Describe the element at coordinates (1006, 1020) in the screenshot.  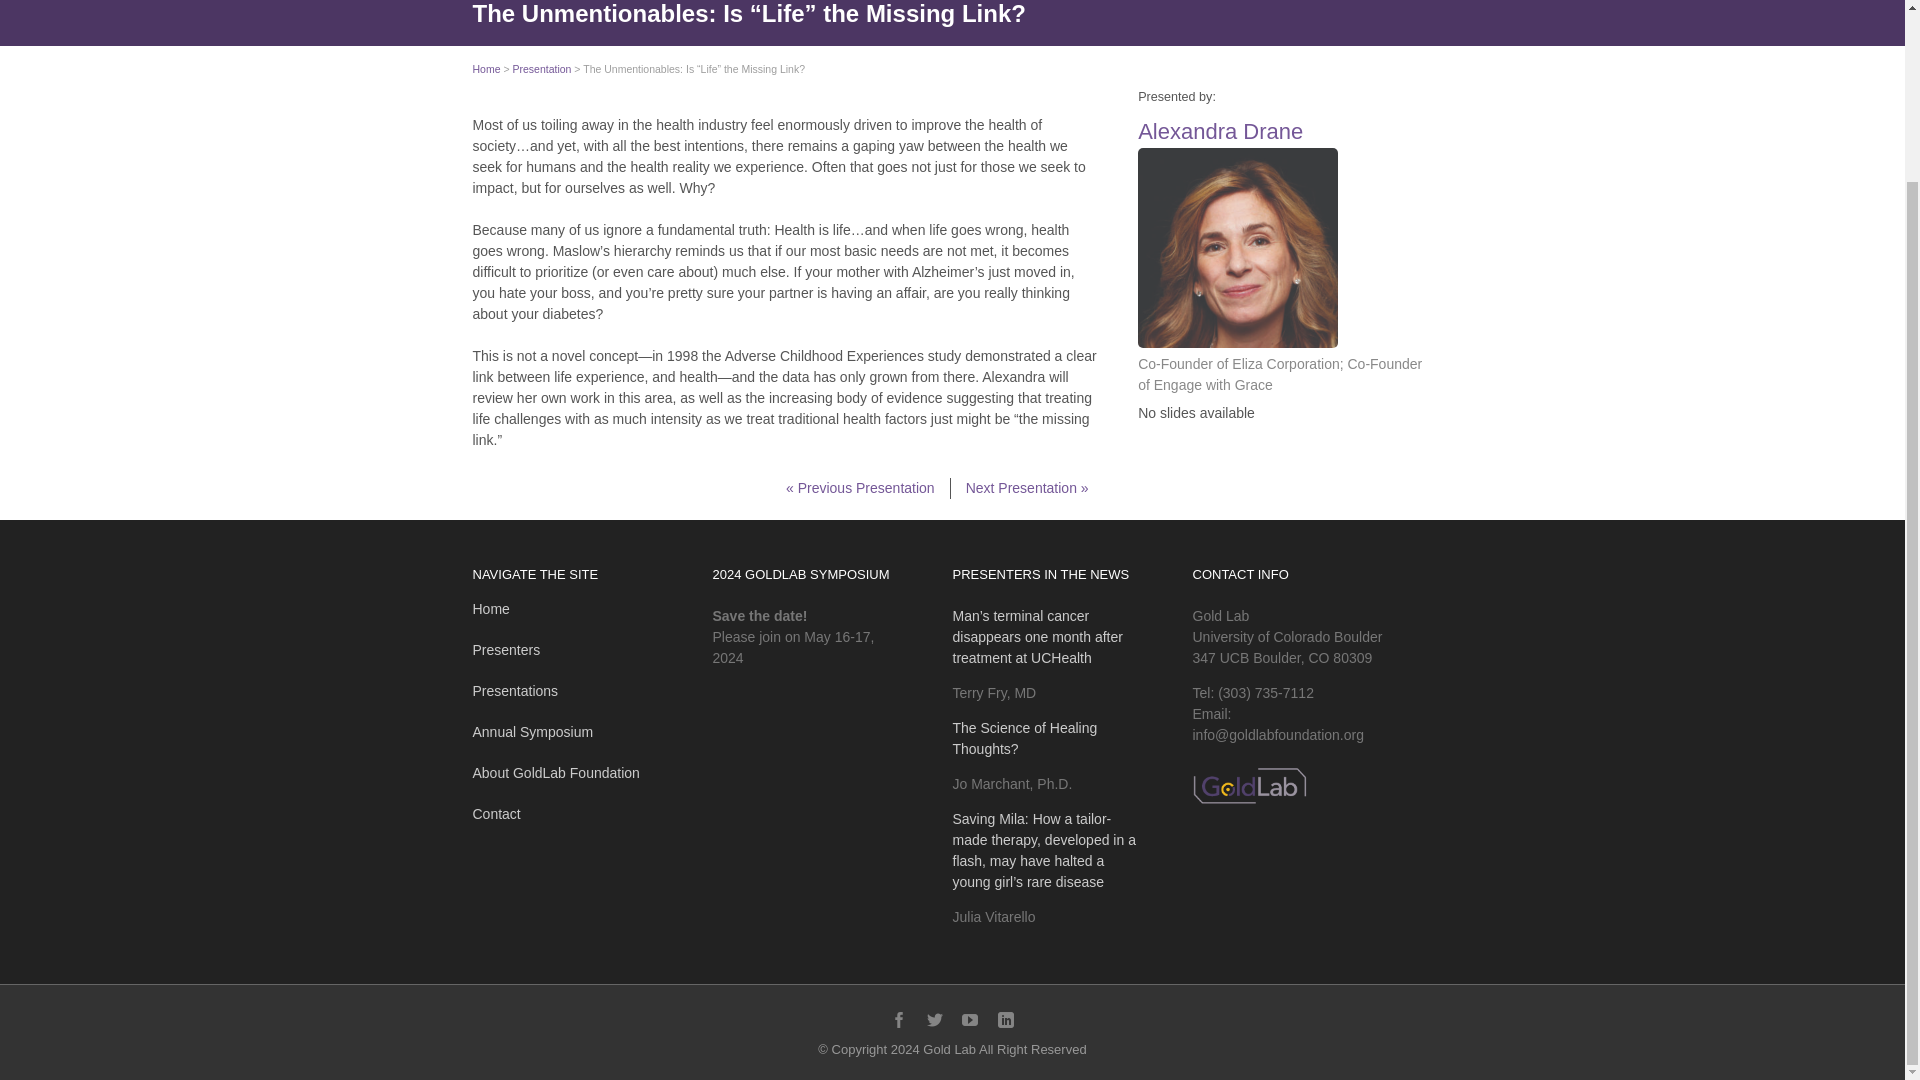
I see `Linkedin` at that location.